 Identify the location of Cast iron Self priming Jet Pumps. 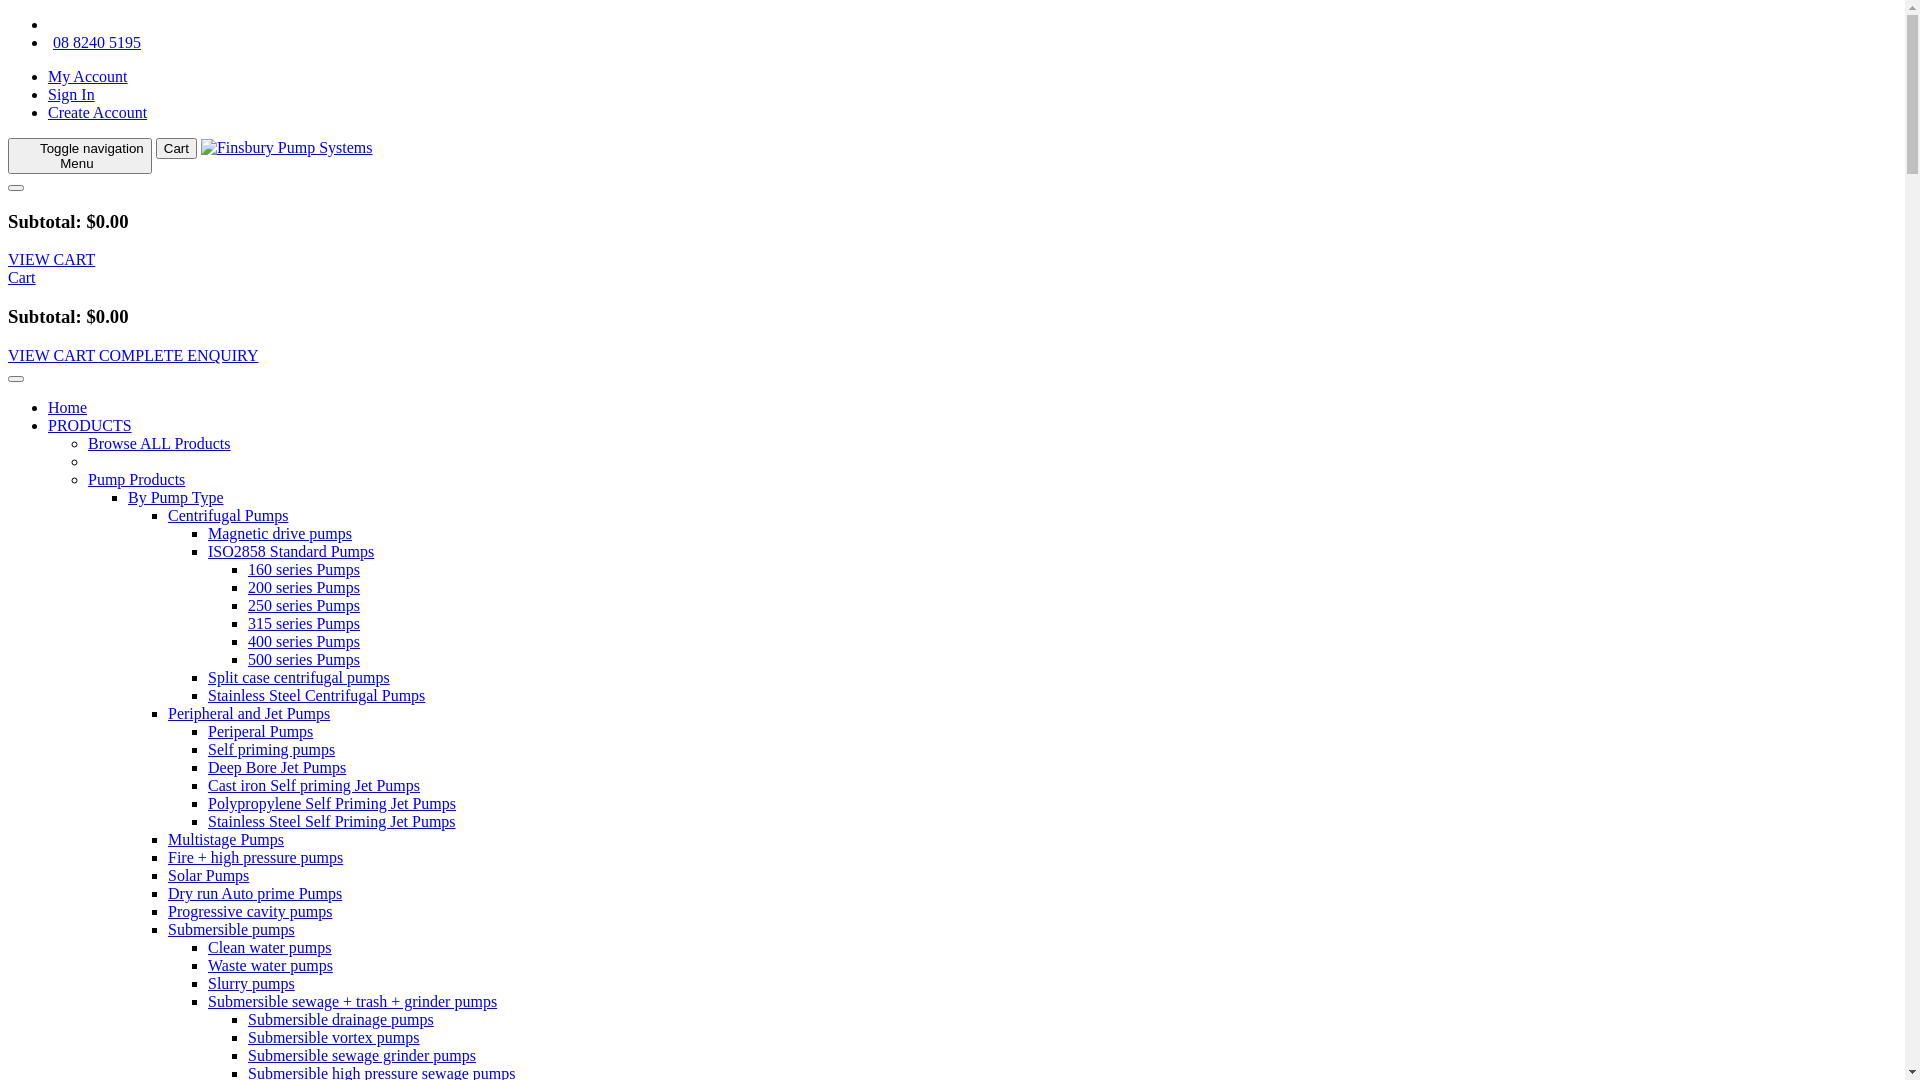
(314, 786).